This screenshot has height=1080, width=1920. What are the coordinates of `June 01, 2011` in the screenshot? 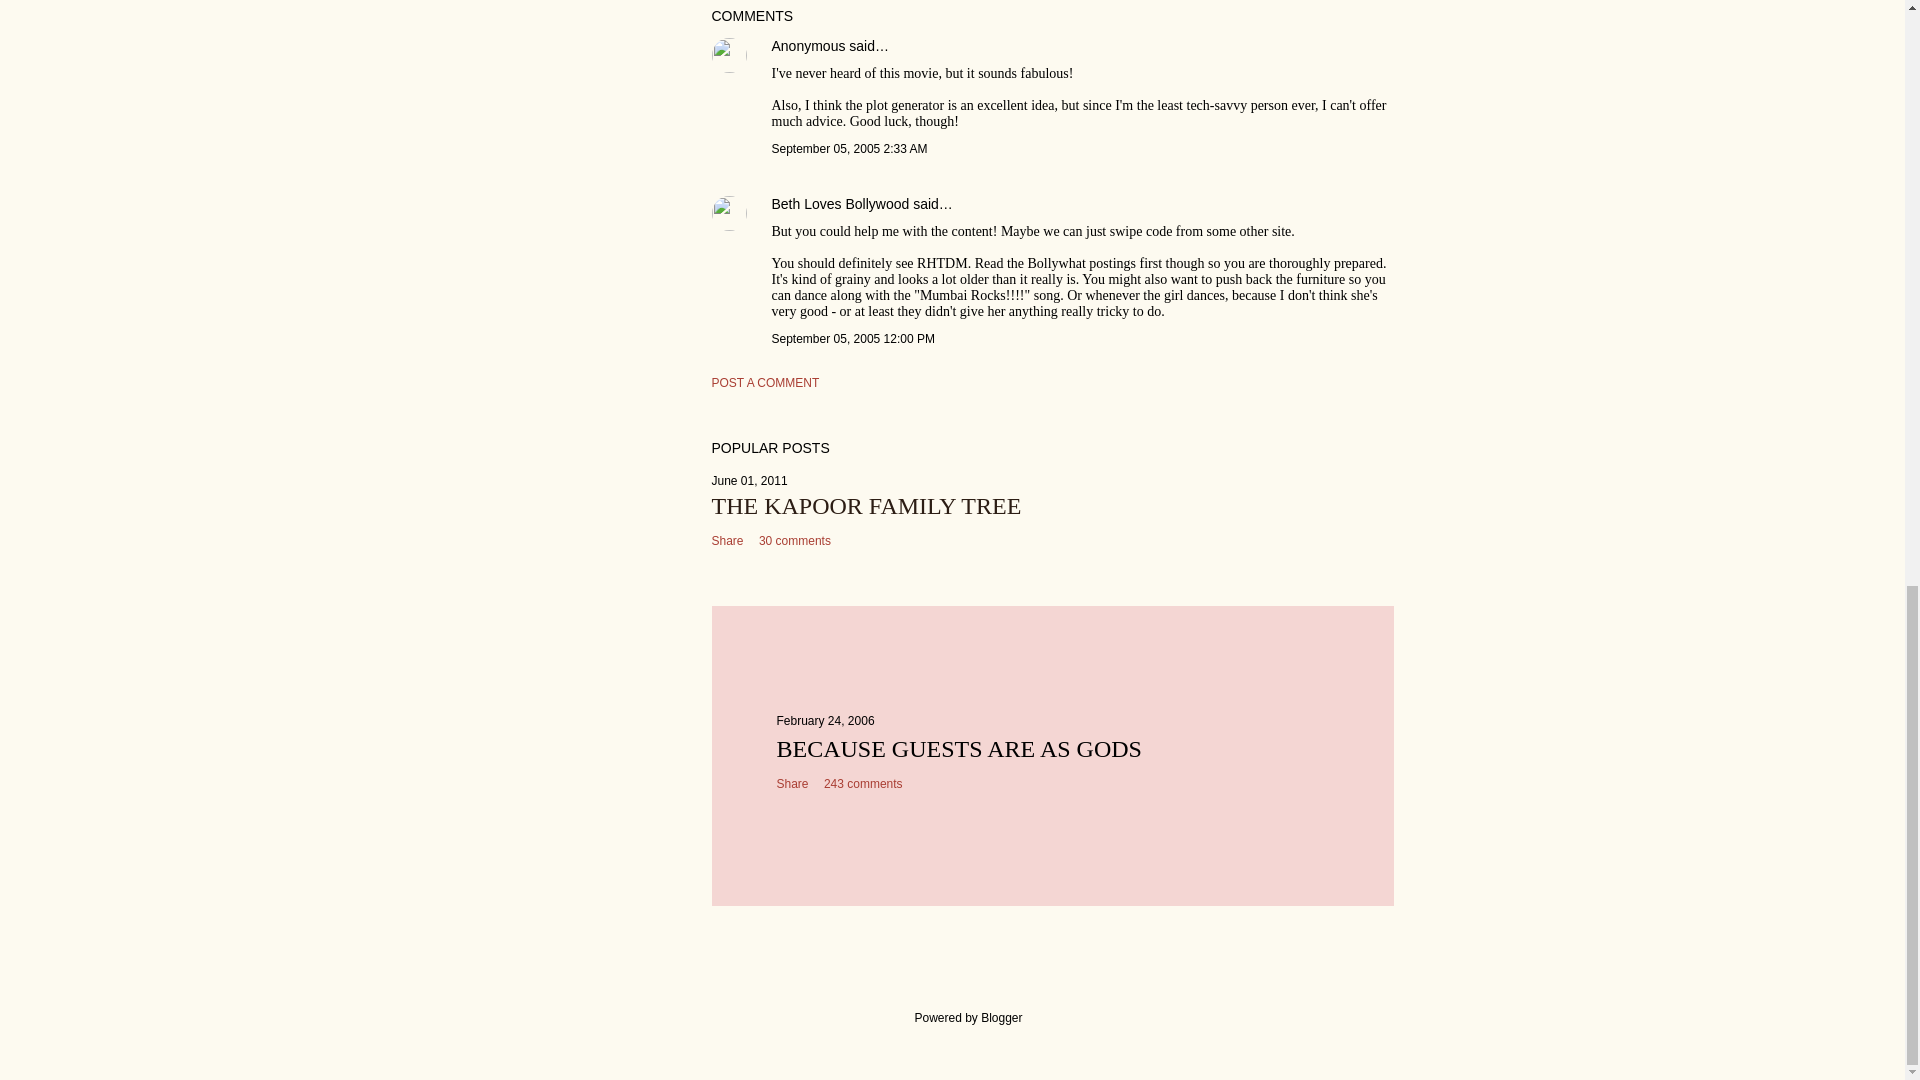 It's located at (750, 481).